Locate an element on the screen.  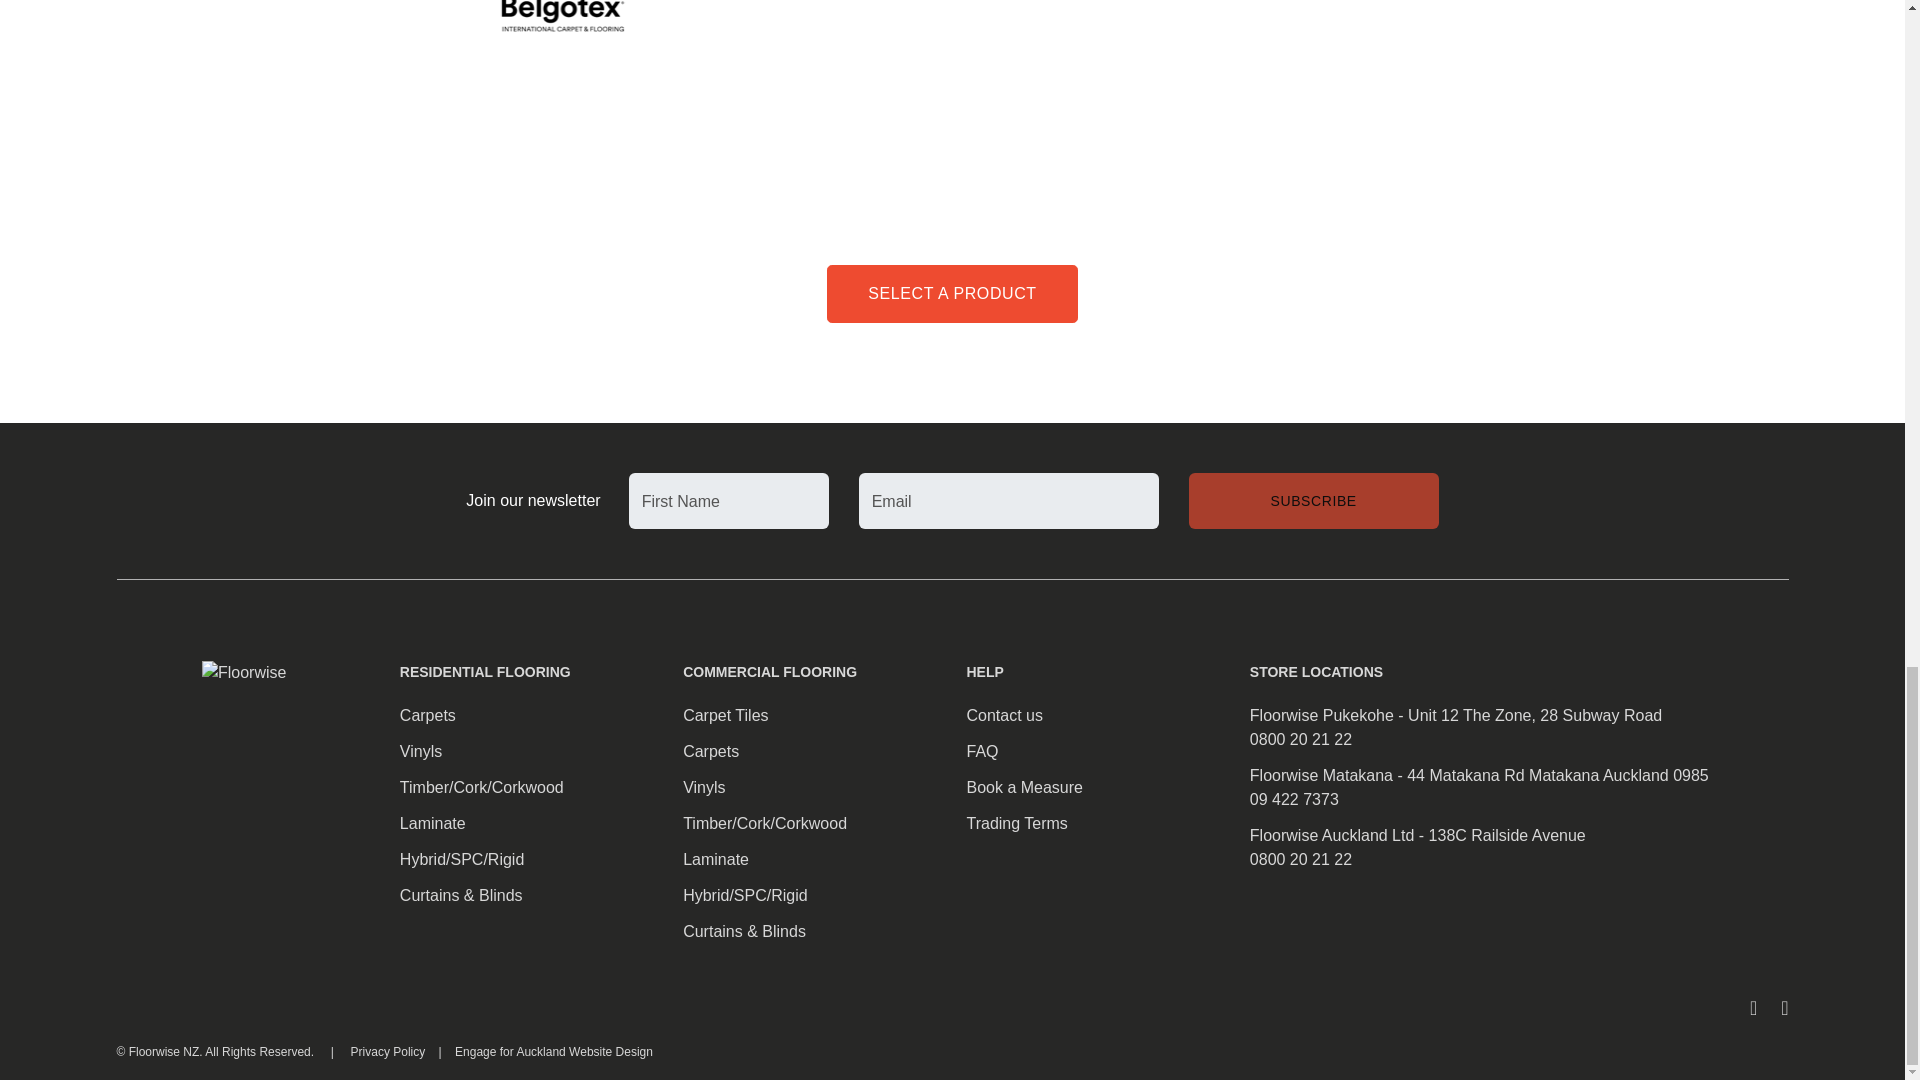
Subscribe is located at coordinates (1313, 501).